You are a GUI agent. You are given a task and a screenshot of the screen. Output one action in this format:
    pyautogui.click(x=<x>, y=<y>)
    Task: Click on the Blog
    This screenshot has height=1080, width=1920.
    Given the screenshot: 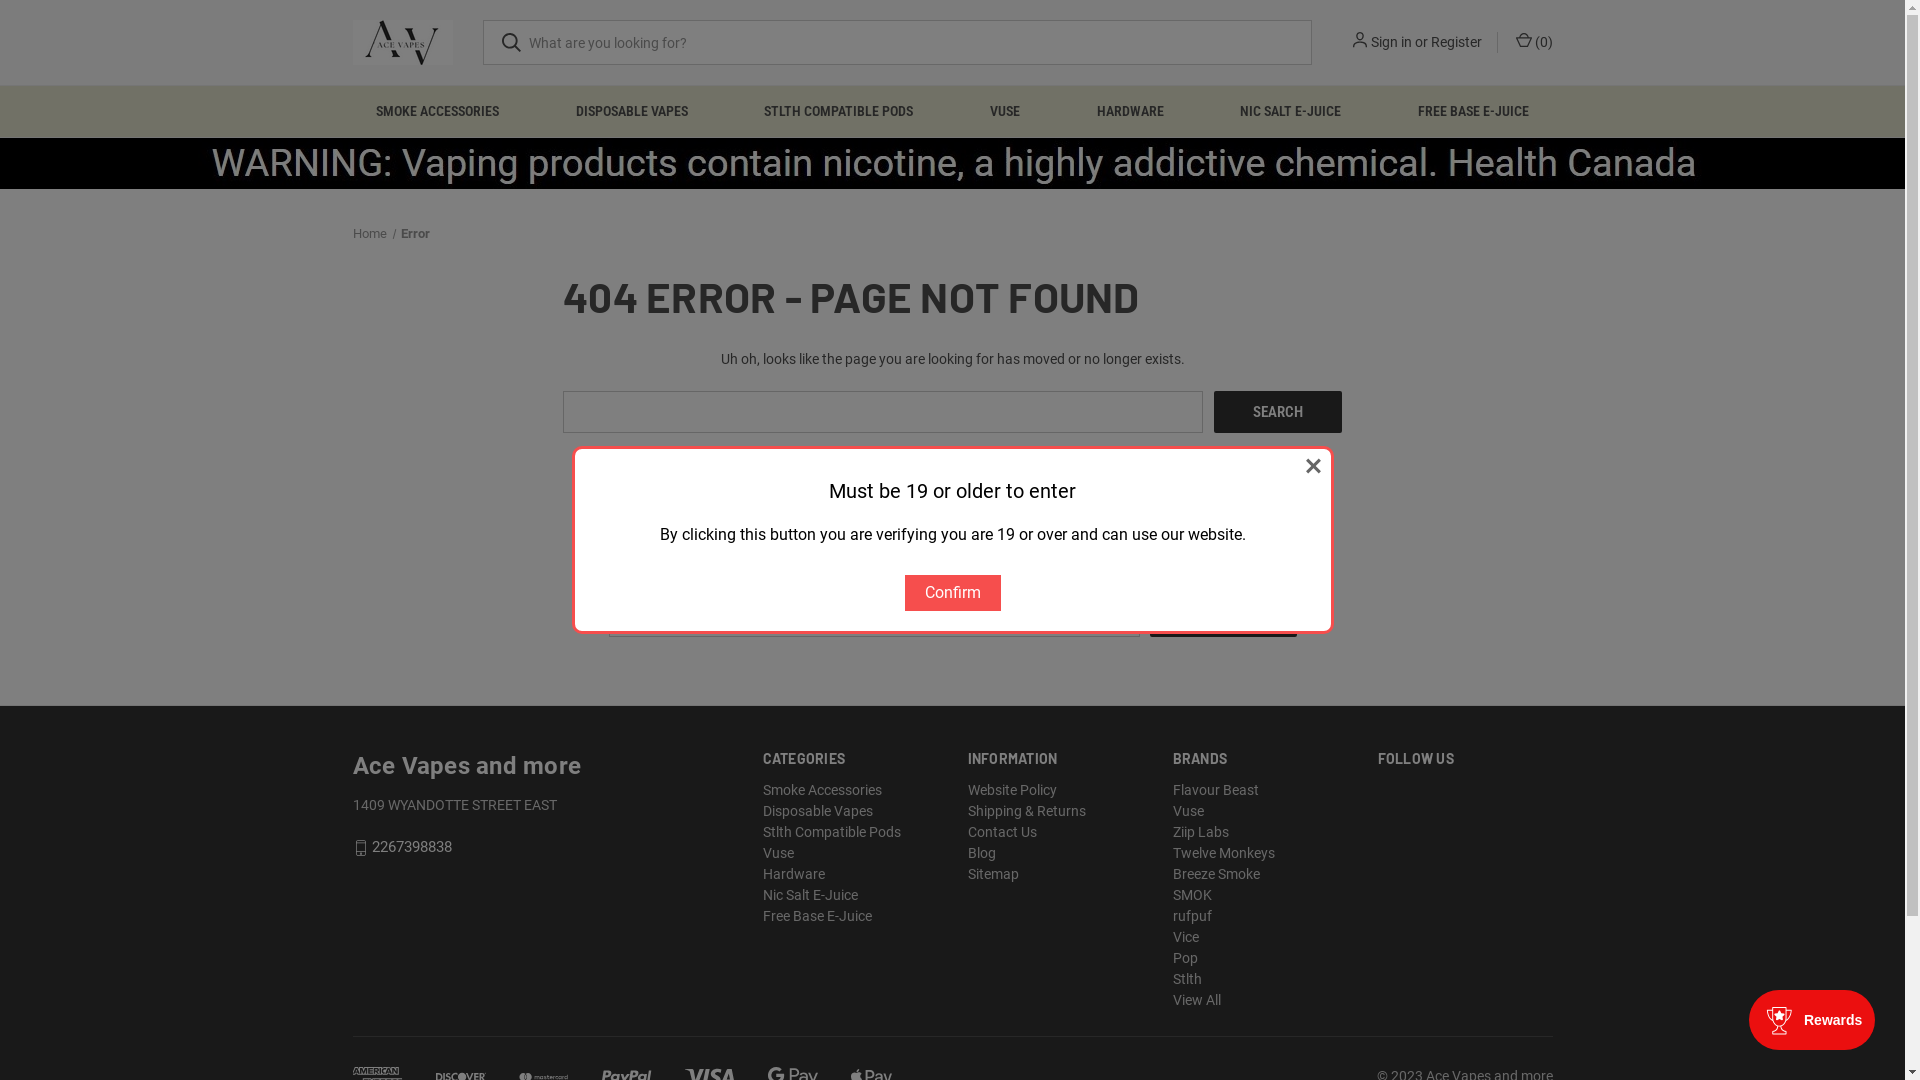 What is the action you would take?
    pyautogui.click(x=982, y=853)
    